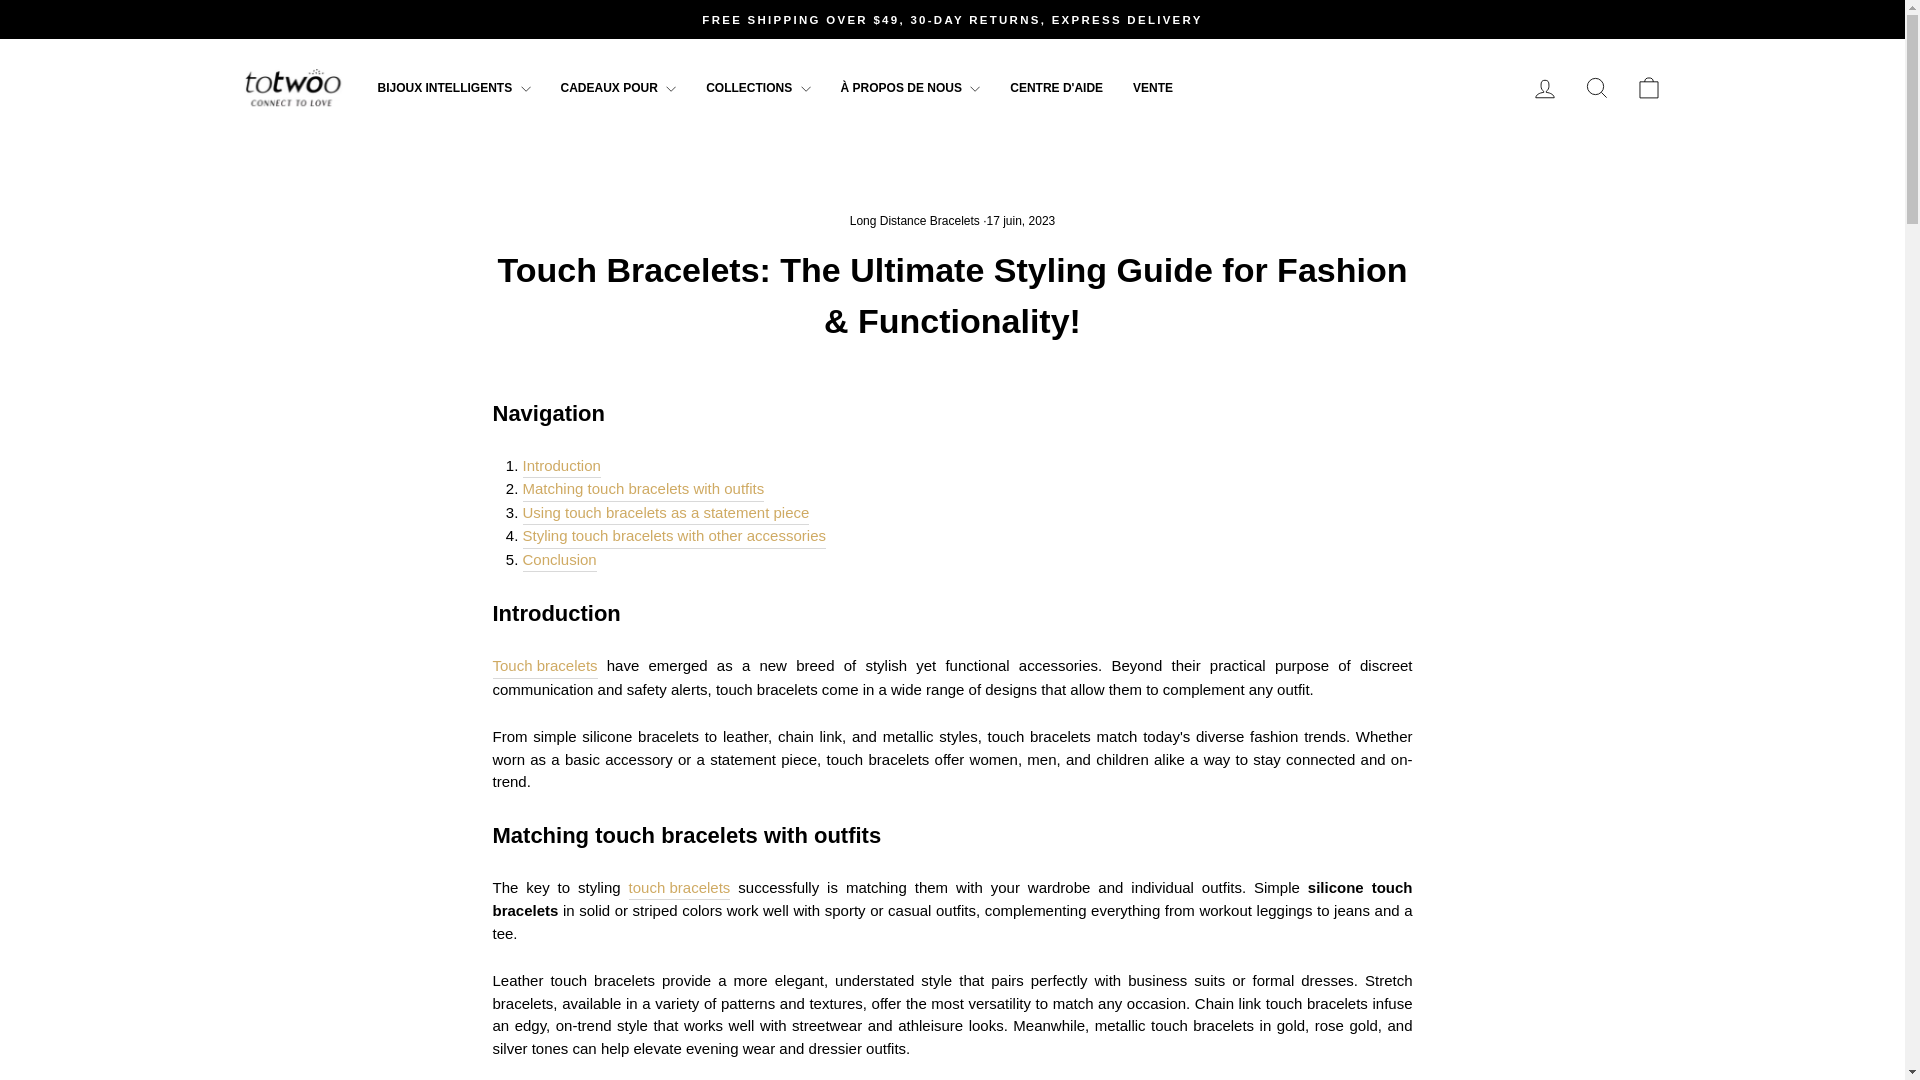 The image size is (1920, 1080). What do you see at coordinates (643, 490) in the screenshot?
I see `Matching touch bracelets with outfits` at bounding box center [643, 490].